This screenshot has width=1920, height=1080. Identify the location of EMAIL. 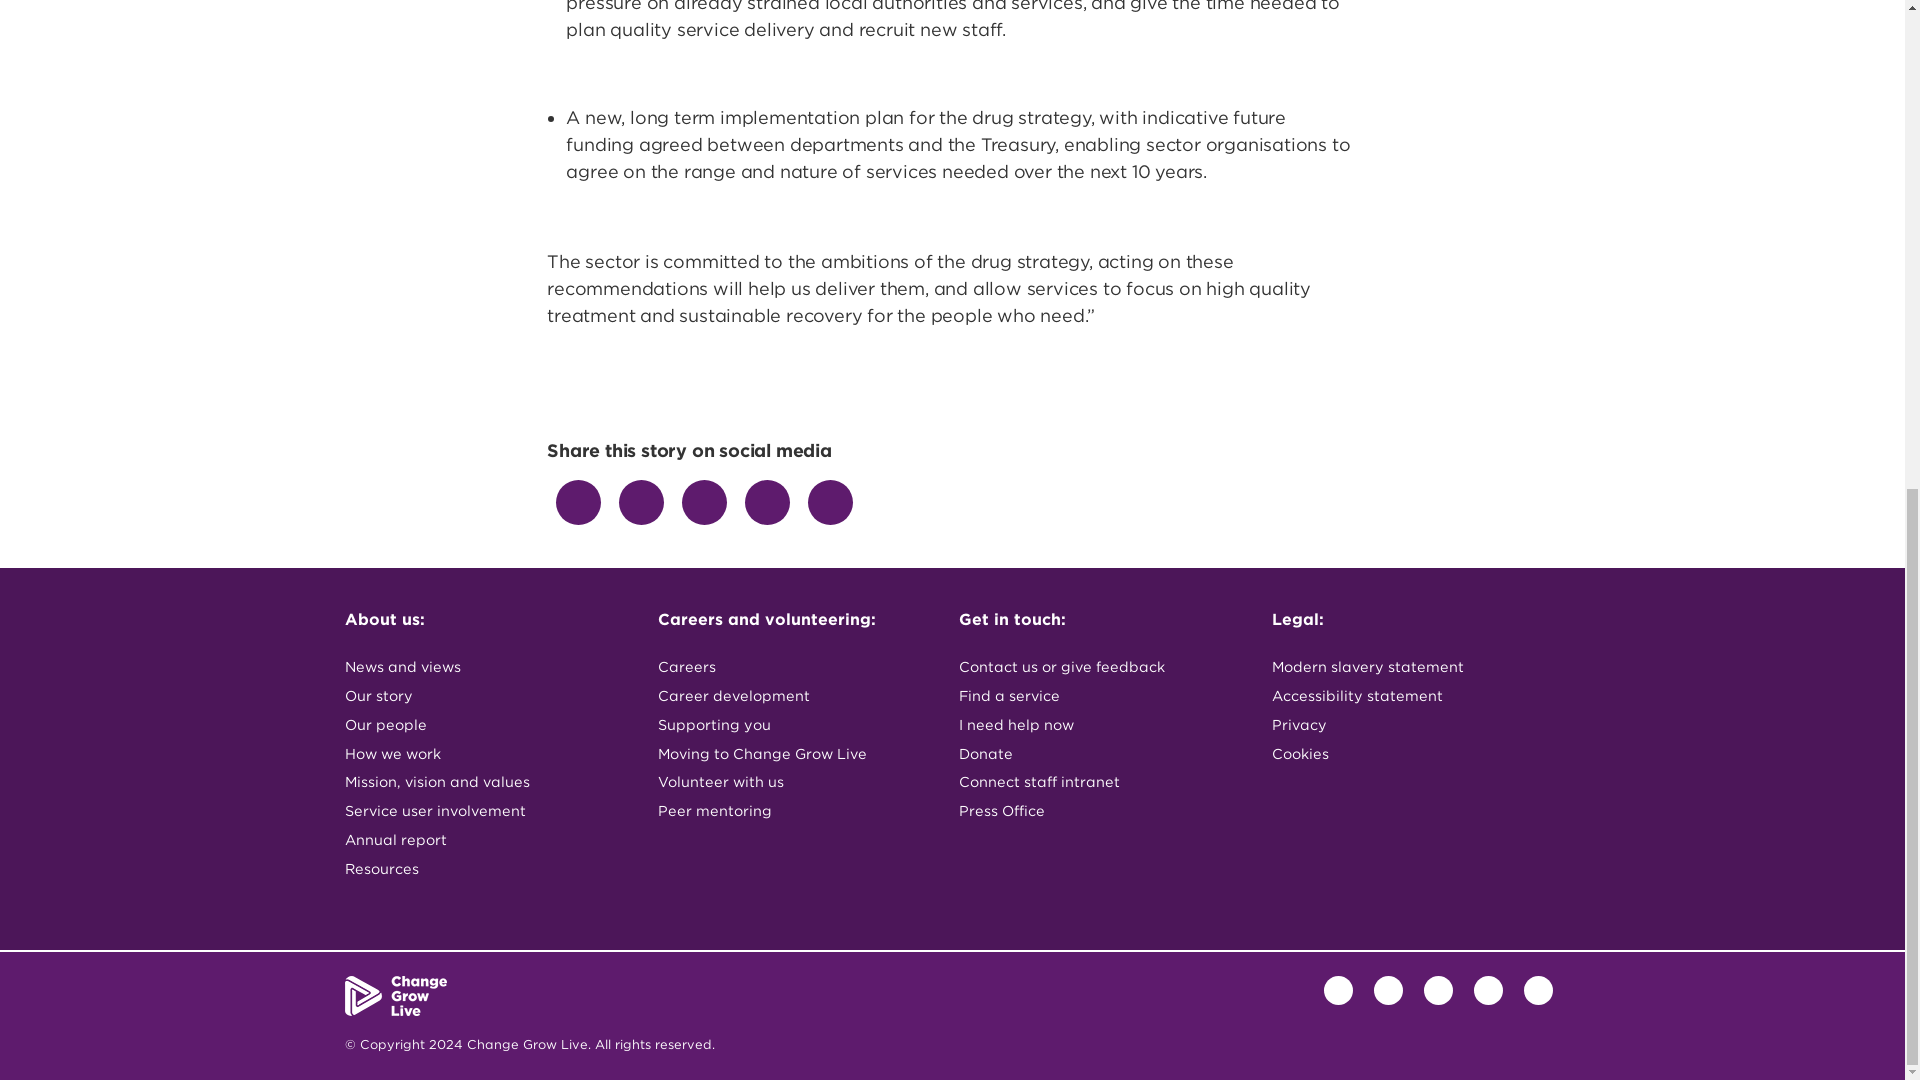
(768, 502).